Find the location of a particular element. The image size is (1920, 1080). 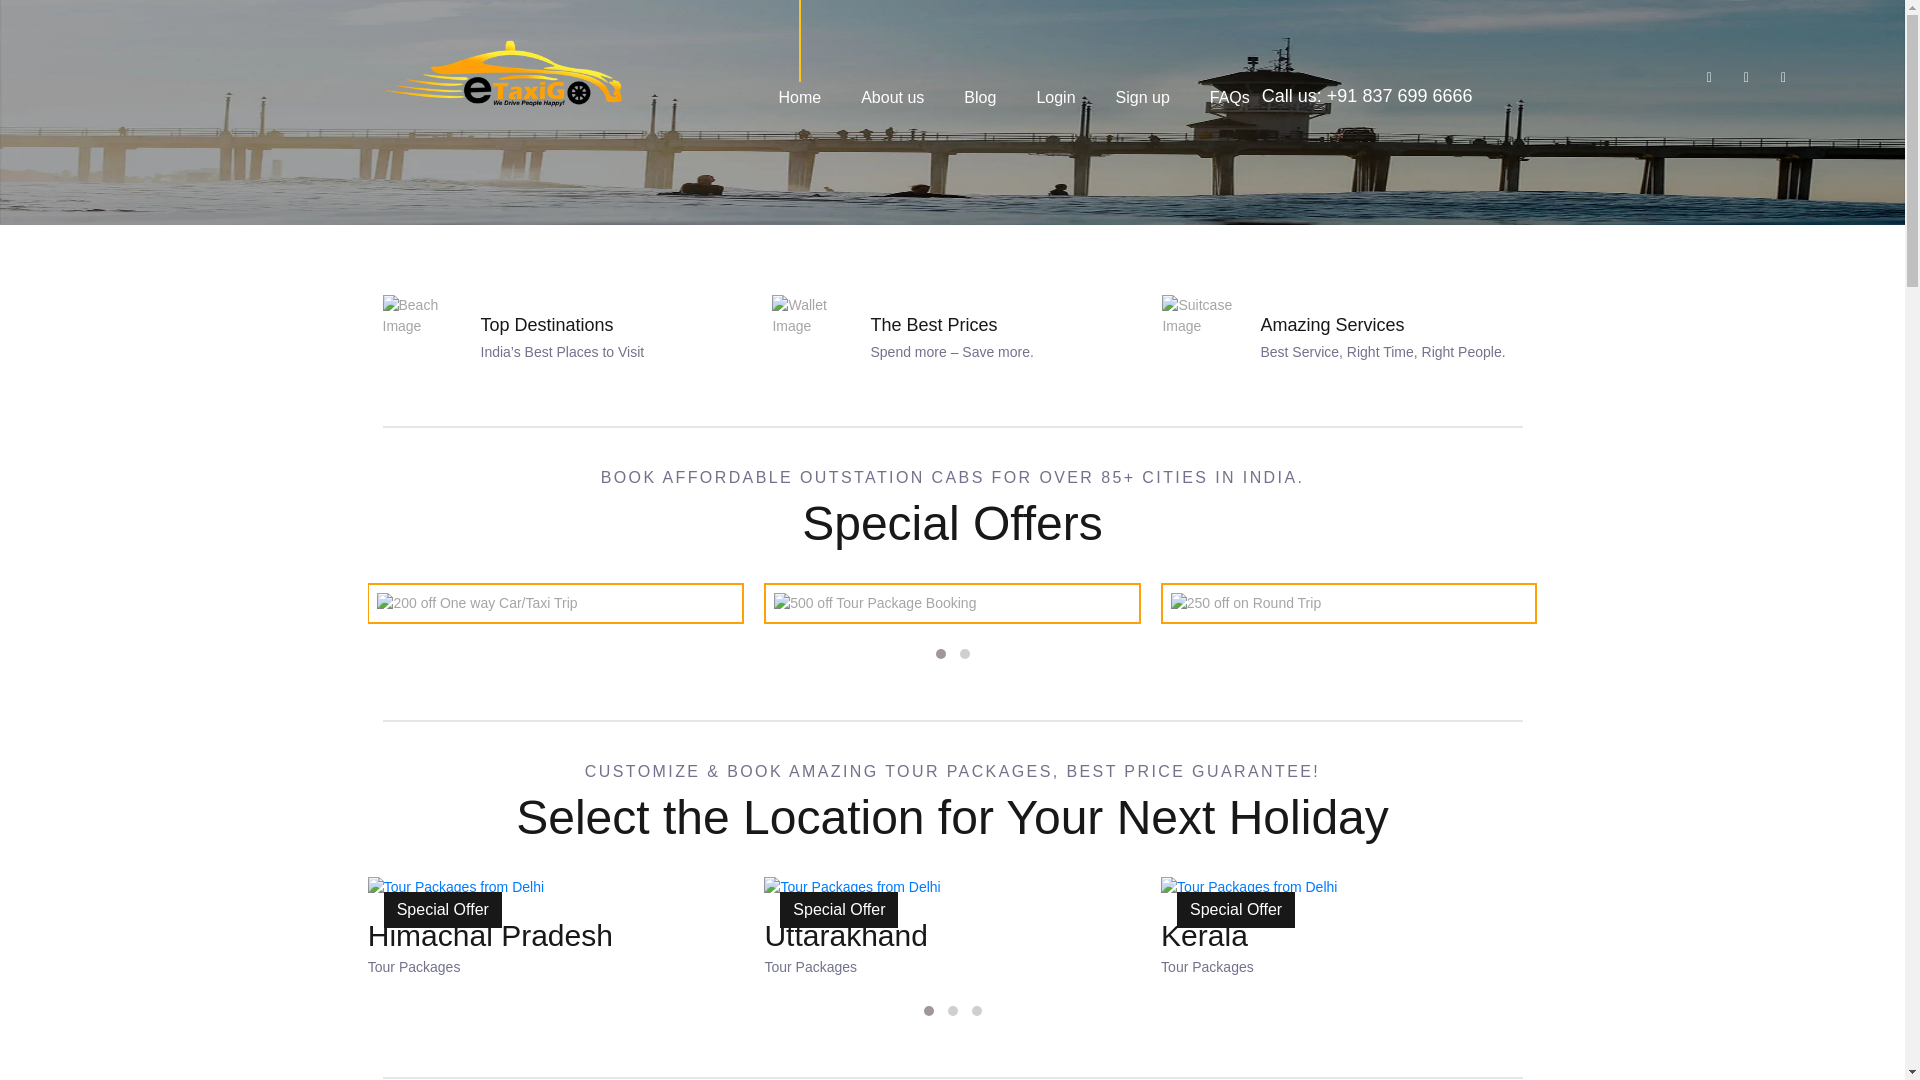

Andaman And Nicobar is located at coordinates (72, 12).